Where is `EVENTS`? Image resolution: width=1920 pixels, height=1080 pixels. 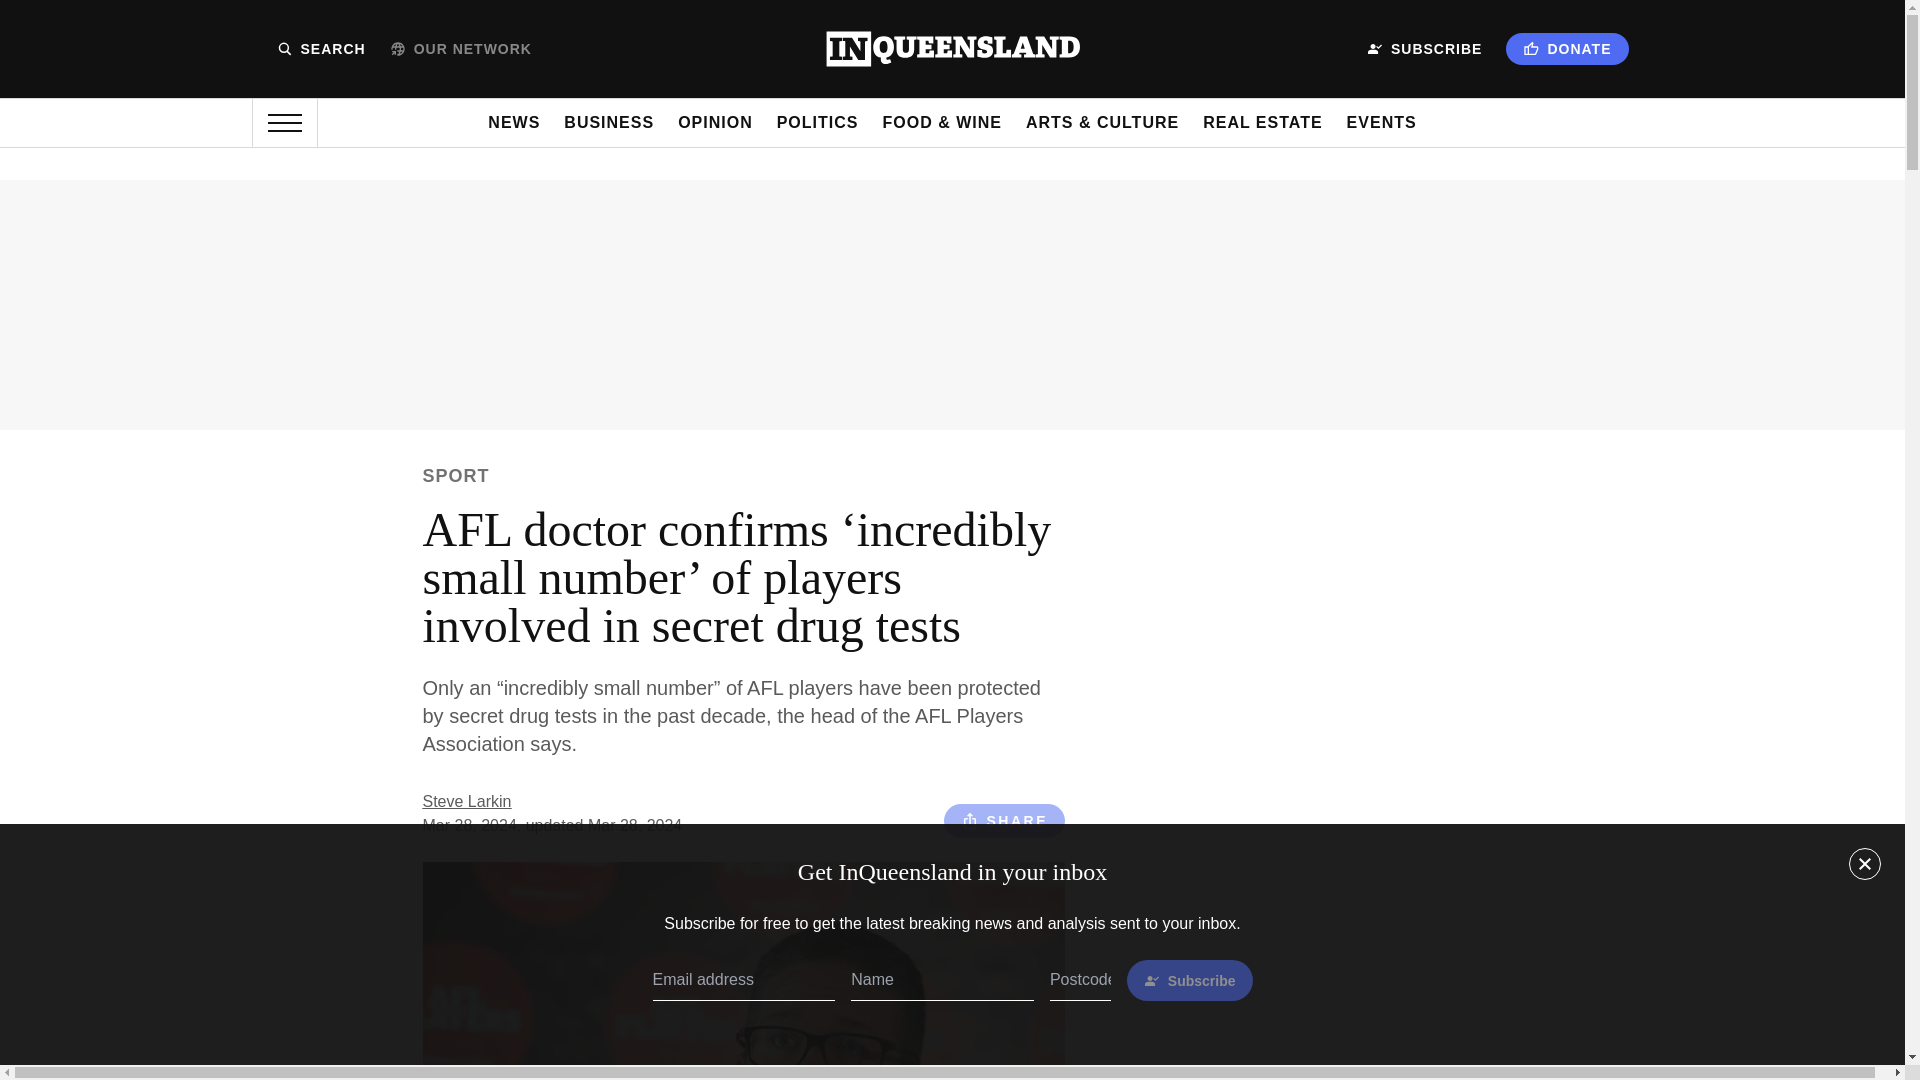 EVENTS is located at coordinates (1382, 122).